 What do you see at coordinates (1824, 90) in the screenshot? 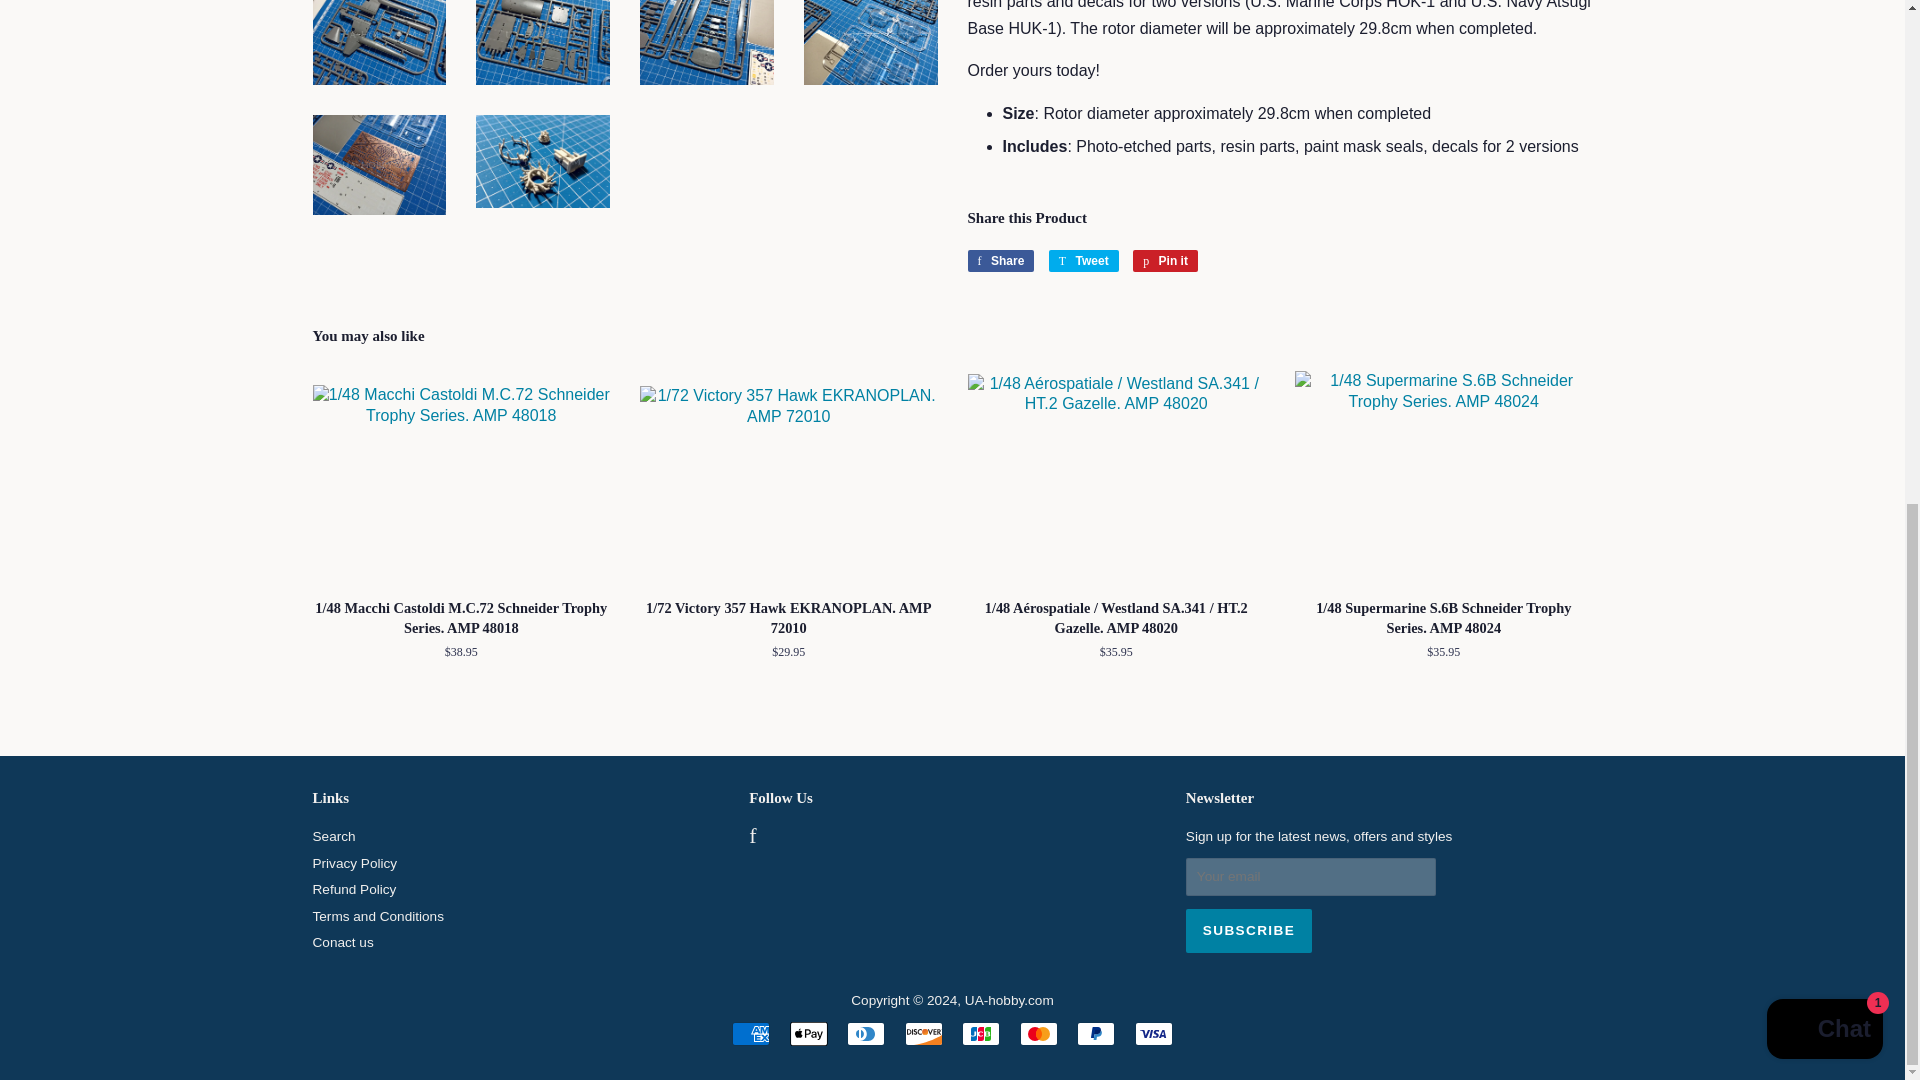
I see `Shopify online store chat` at bounding box center [1824, 90].